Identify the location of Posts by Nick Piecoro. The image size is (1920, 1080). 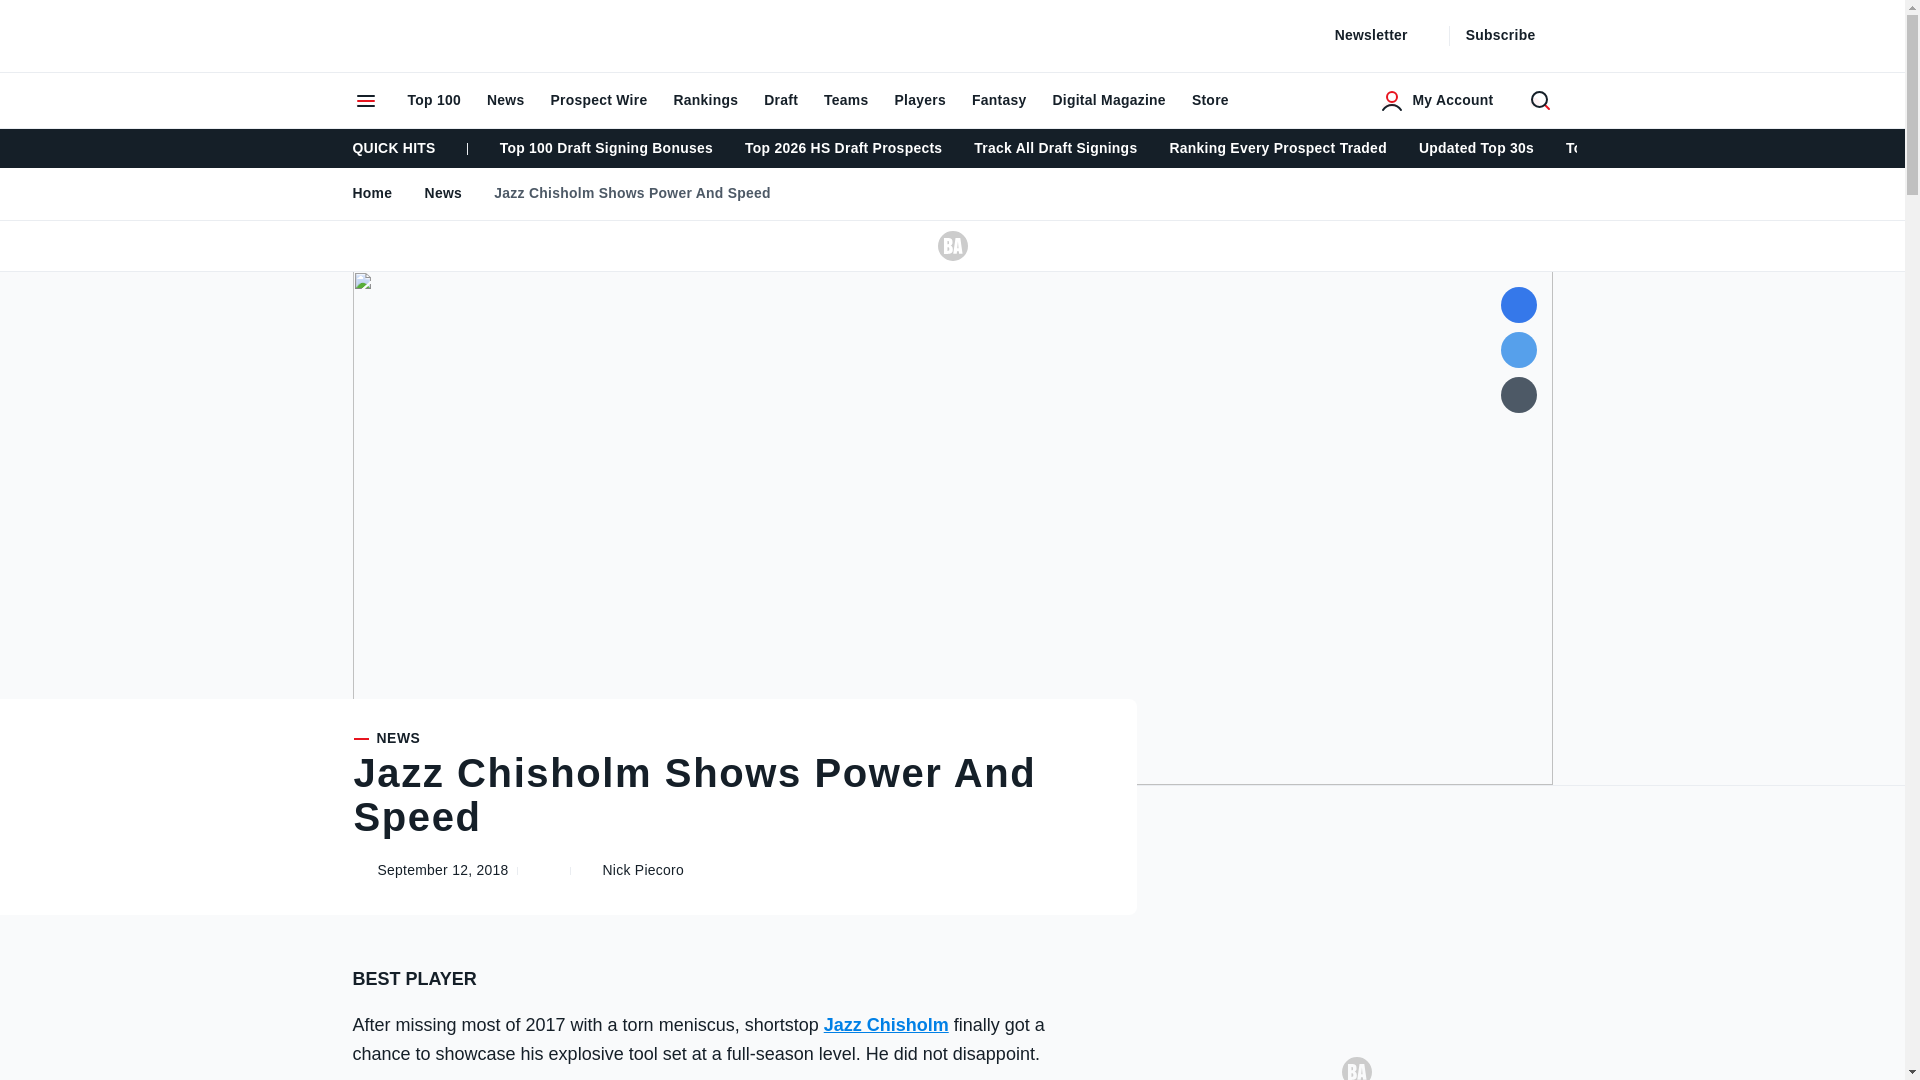
(642, 870).